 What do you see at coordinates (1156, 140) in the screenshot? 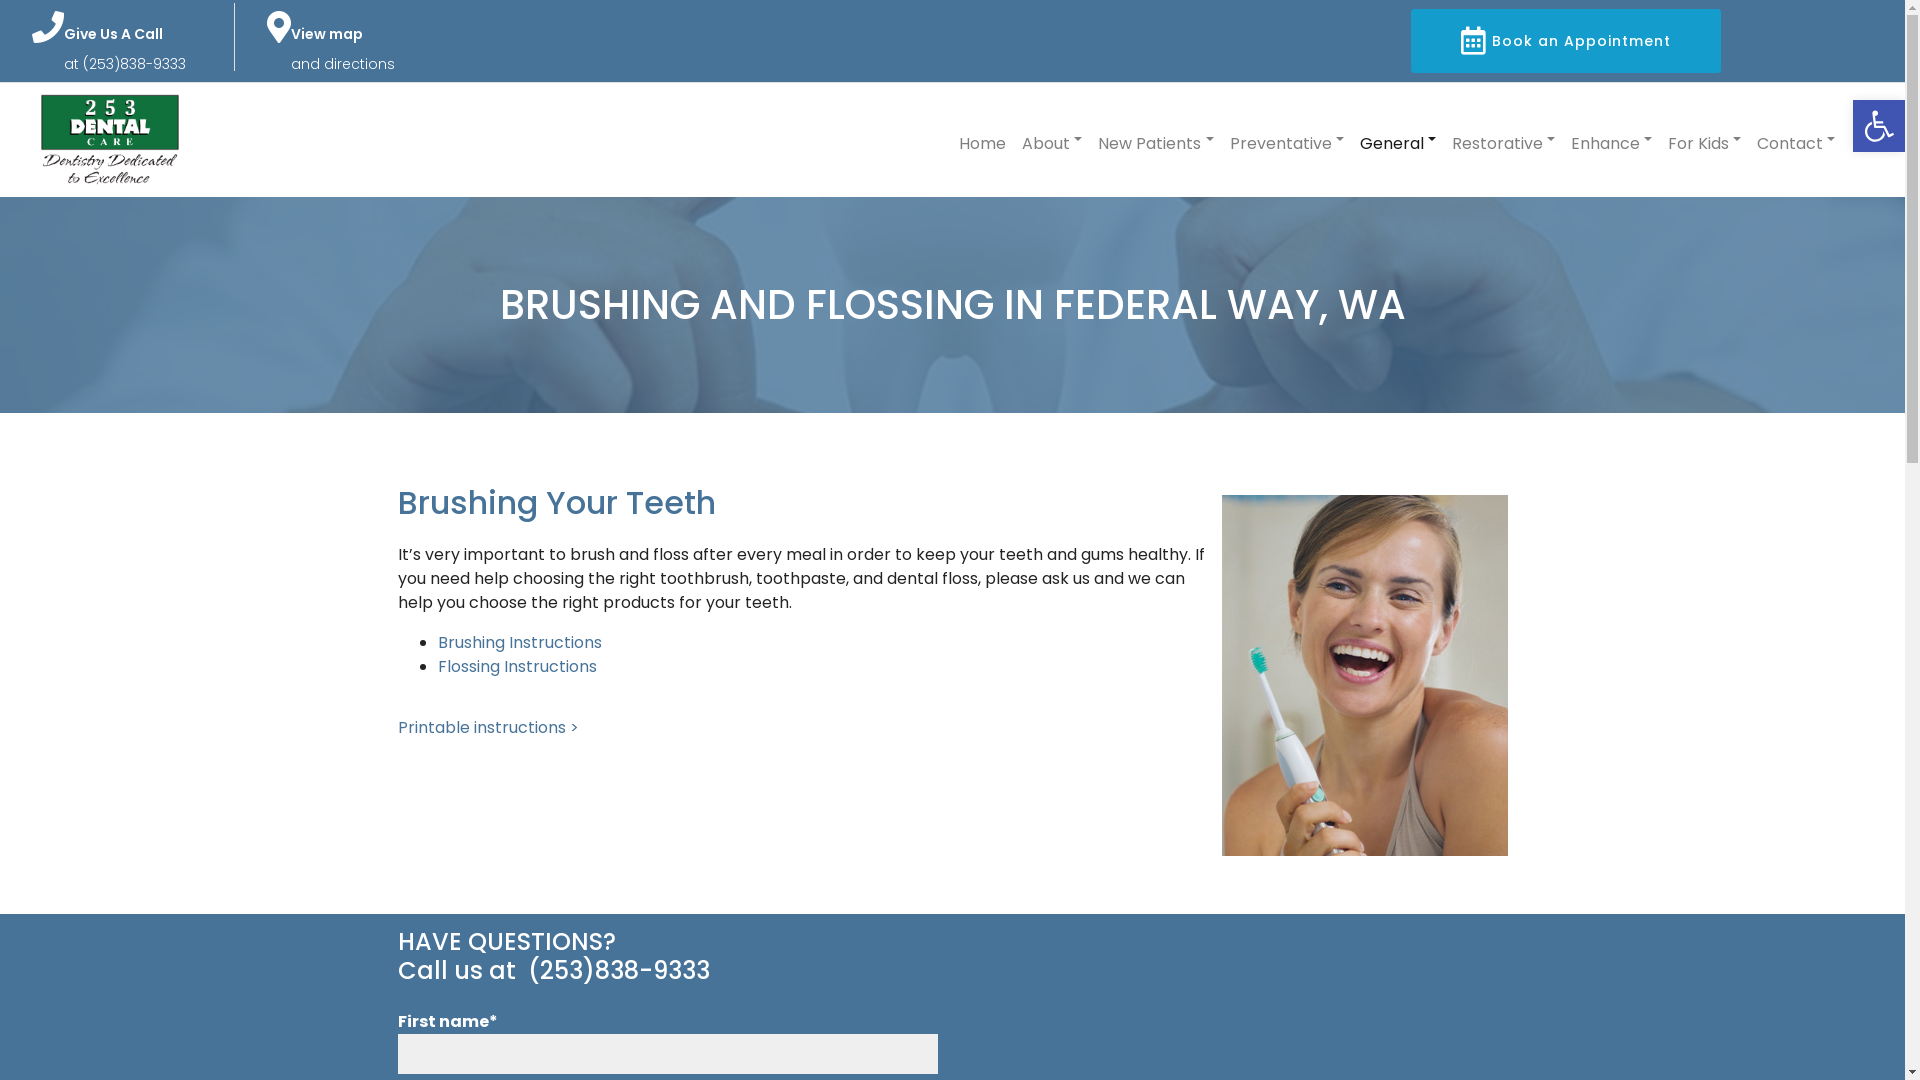
I see `New Patients` at bounding box center [1156, 140].